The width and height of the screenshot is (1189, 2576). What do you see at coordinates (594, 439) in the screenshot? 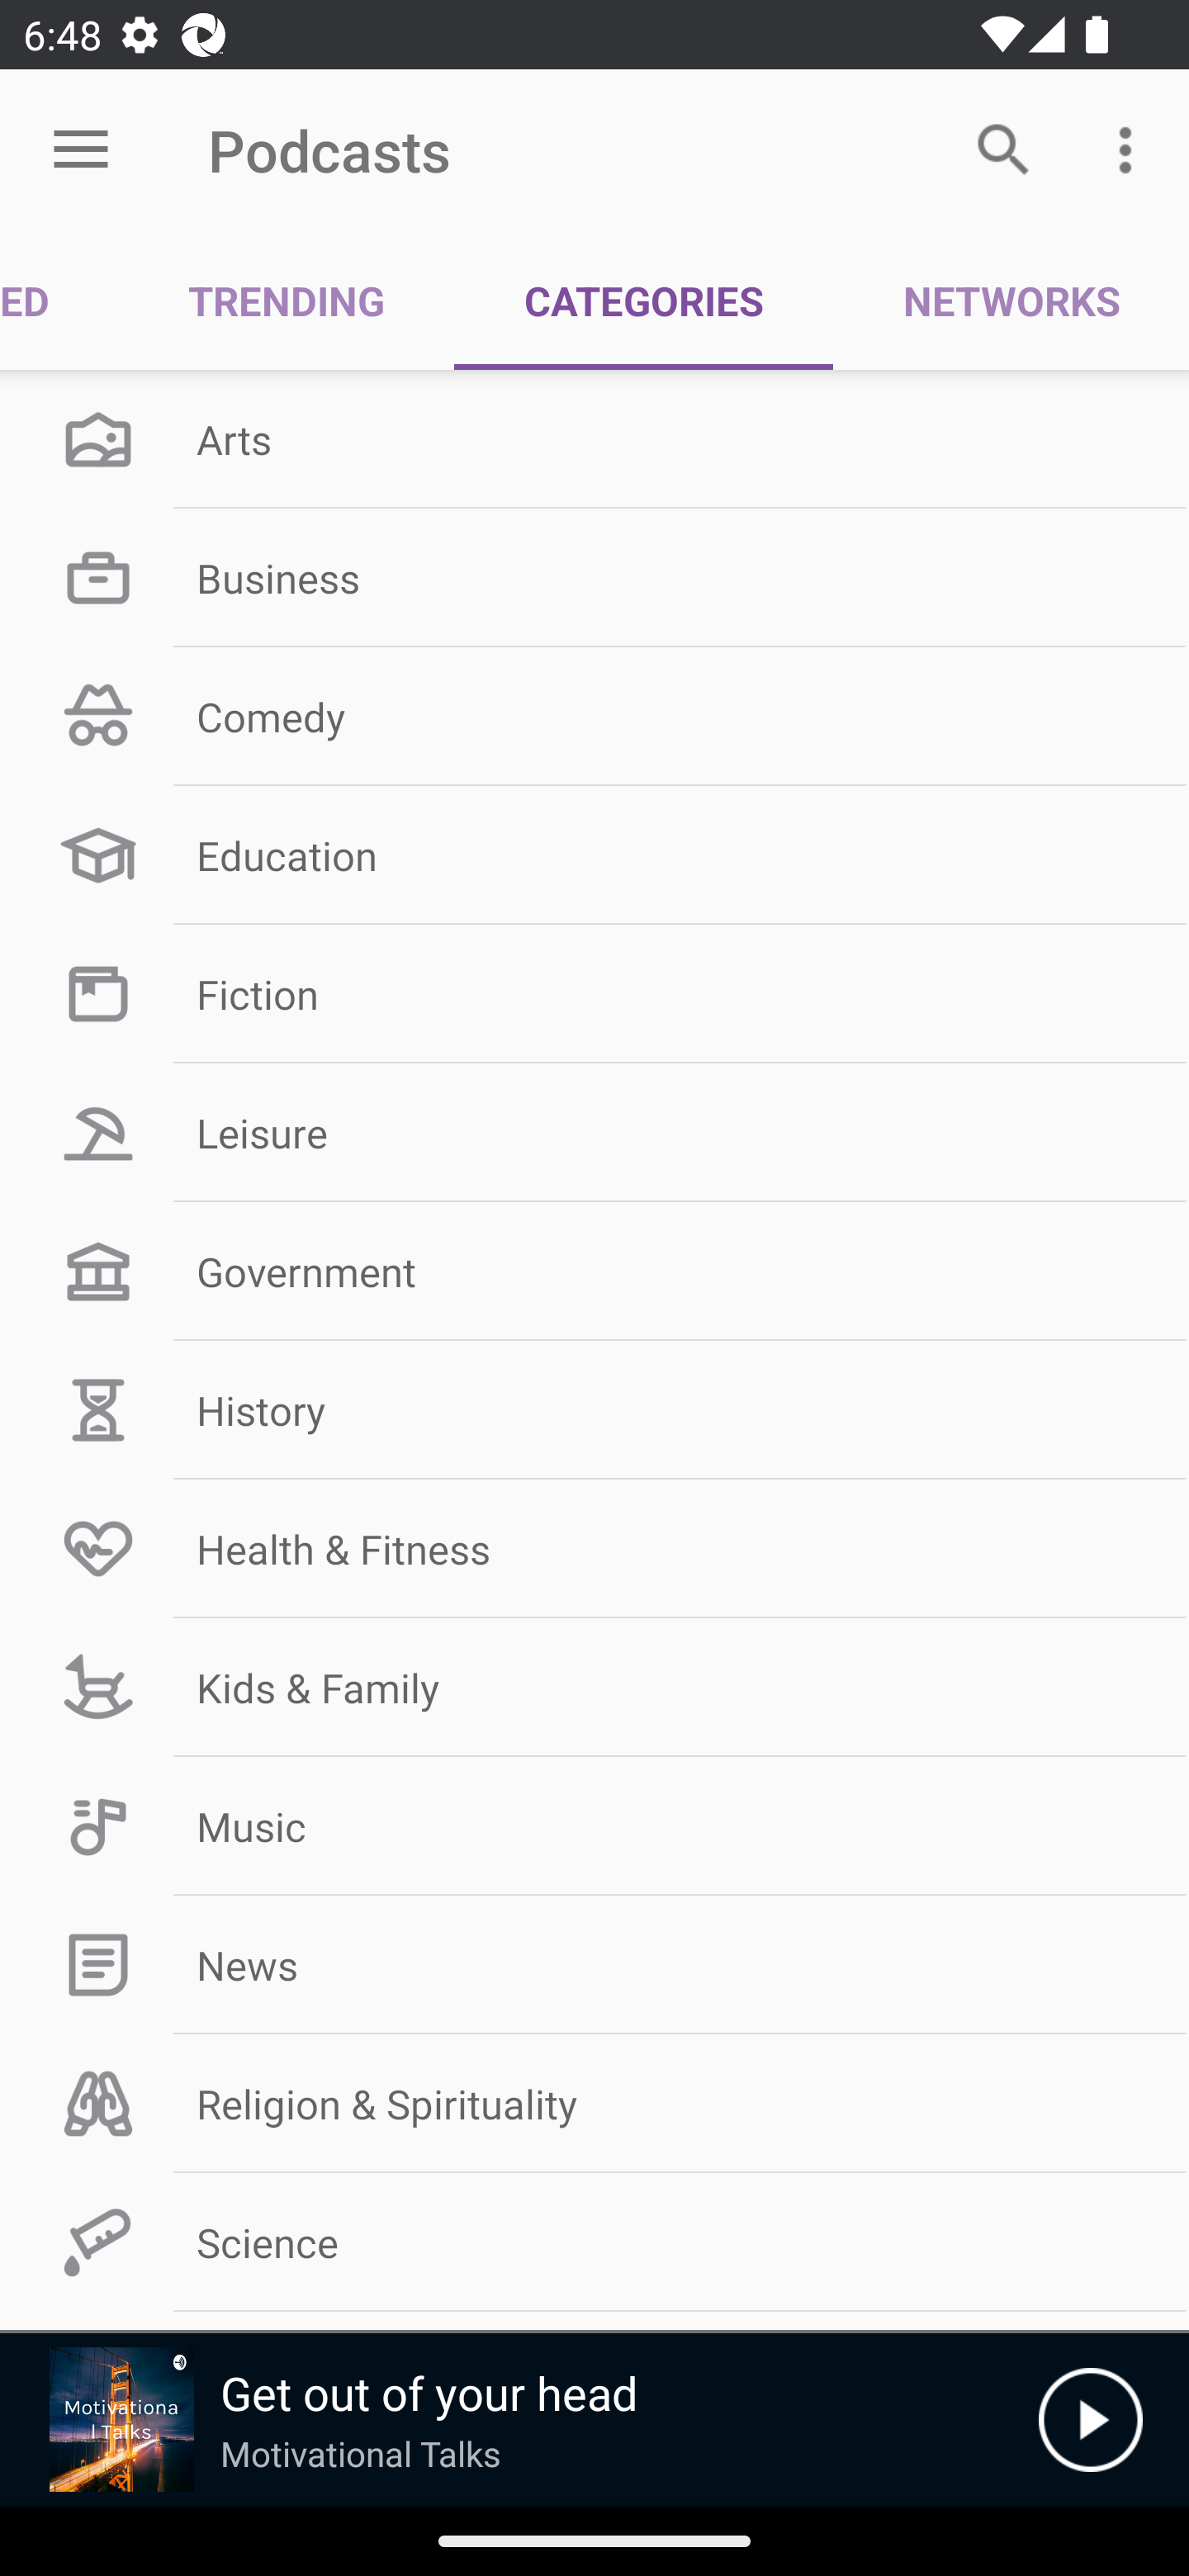
I see `Arts` at bounding box center [594, 439].